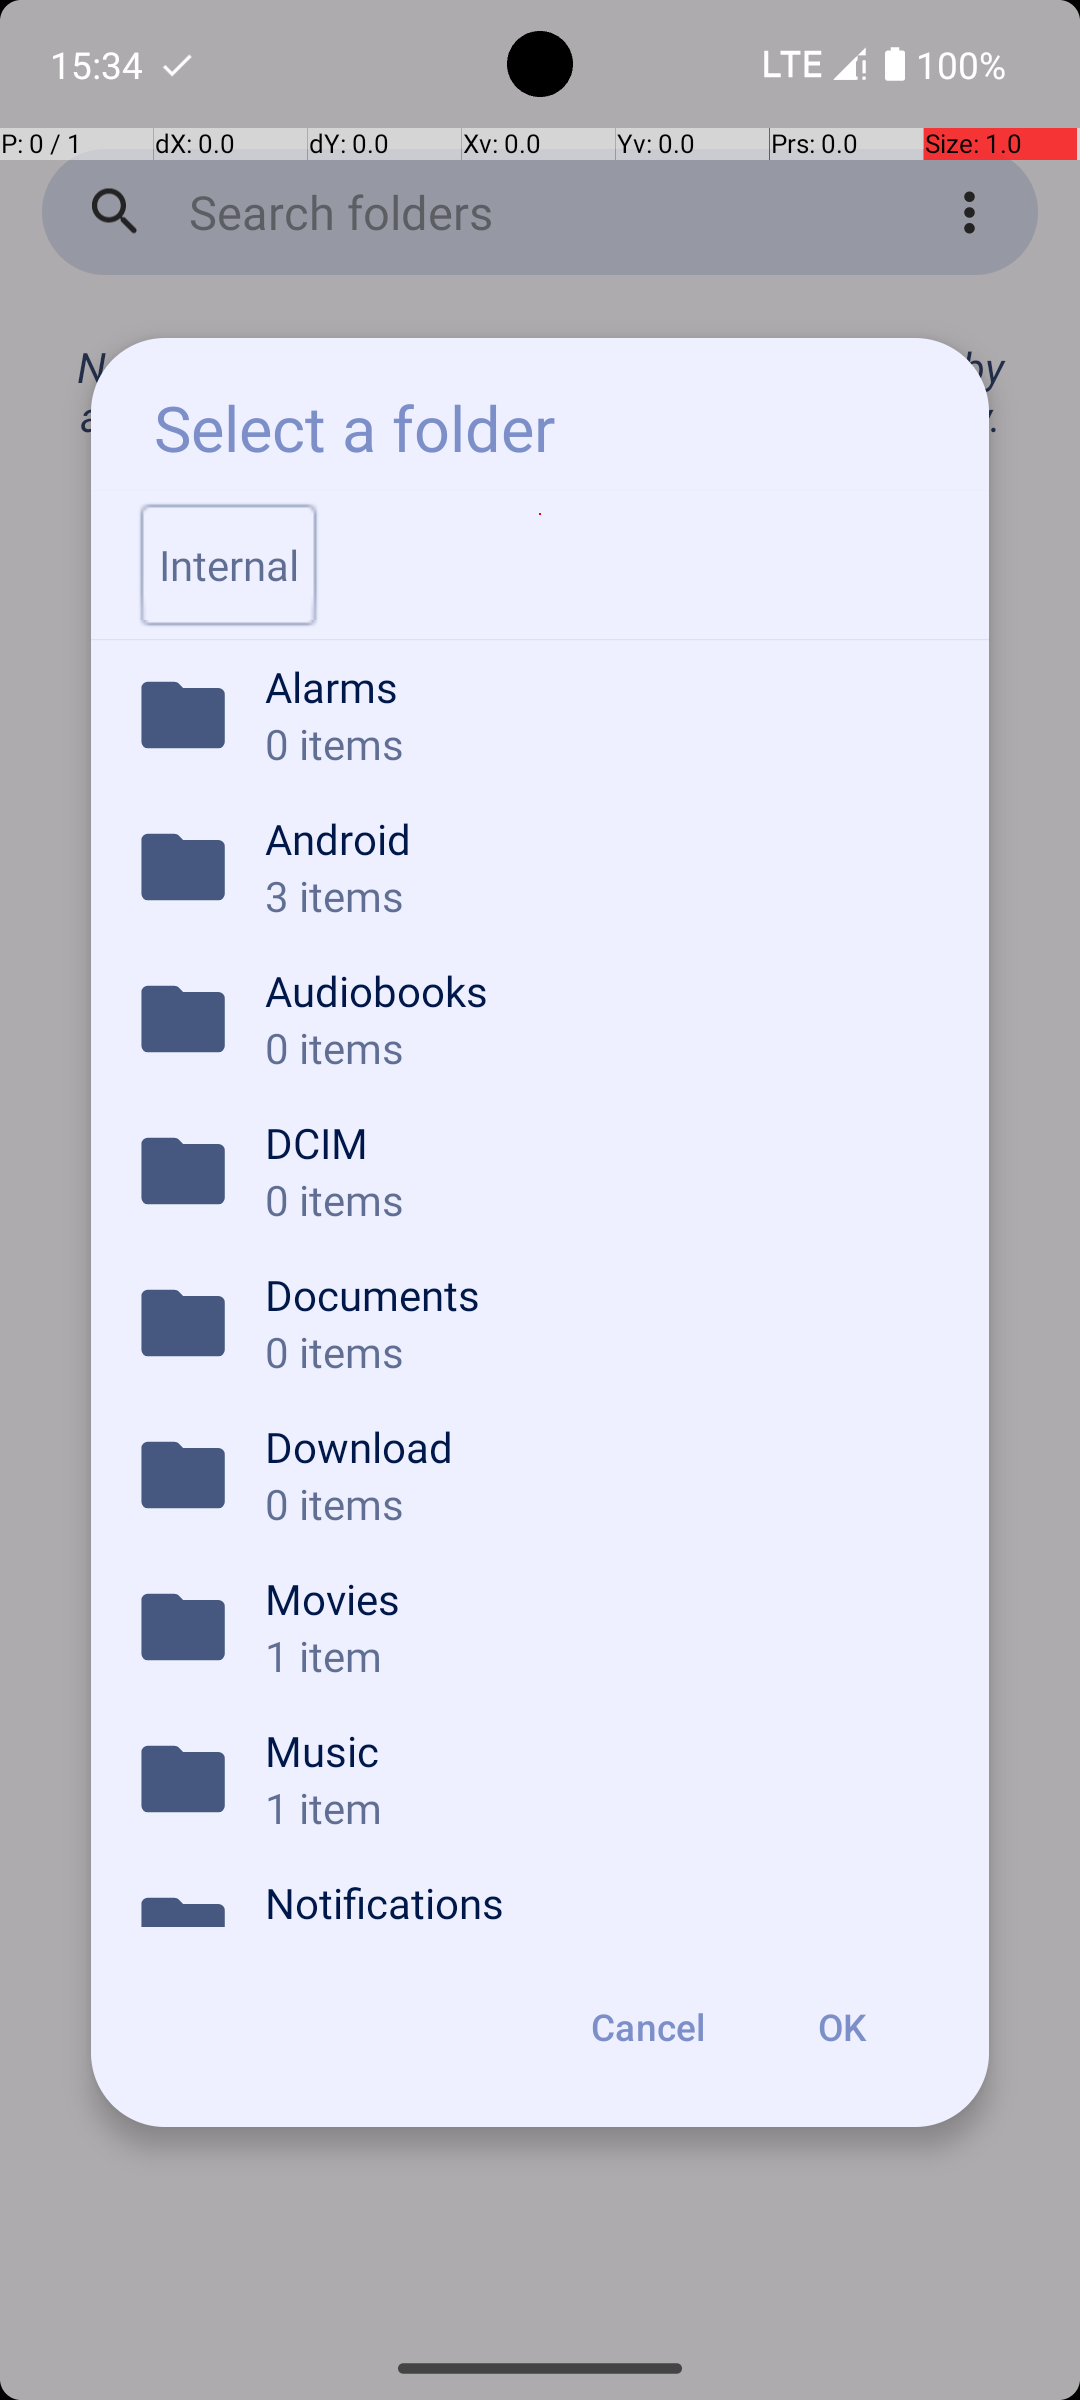 The image size is (1080, 2400). What do you see at coordinates (600, 744) in the screenshot?
I see `0 items` at bounding box center [600, 744].